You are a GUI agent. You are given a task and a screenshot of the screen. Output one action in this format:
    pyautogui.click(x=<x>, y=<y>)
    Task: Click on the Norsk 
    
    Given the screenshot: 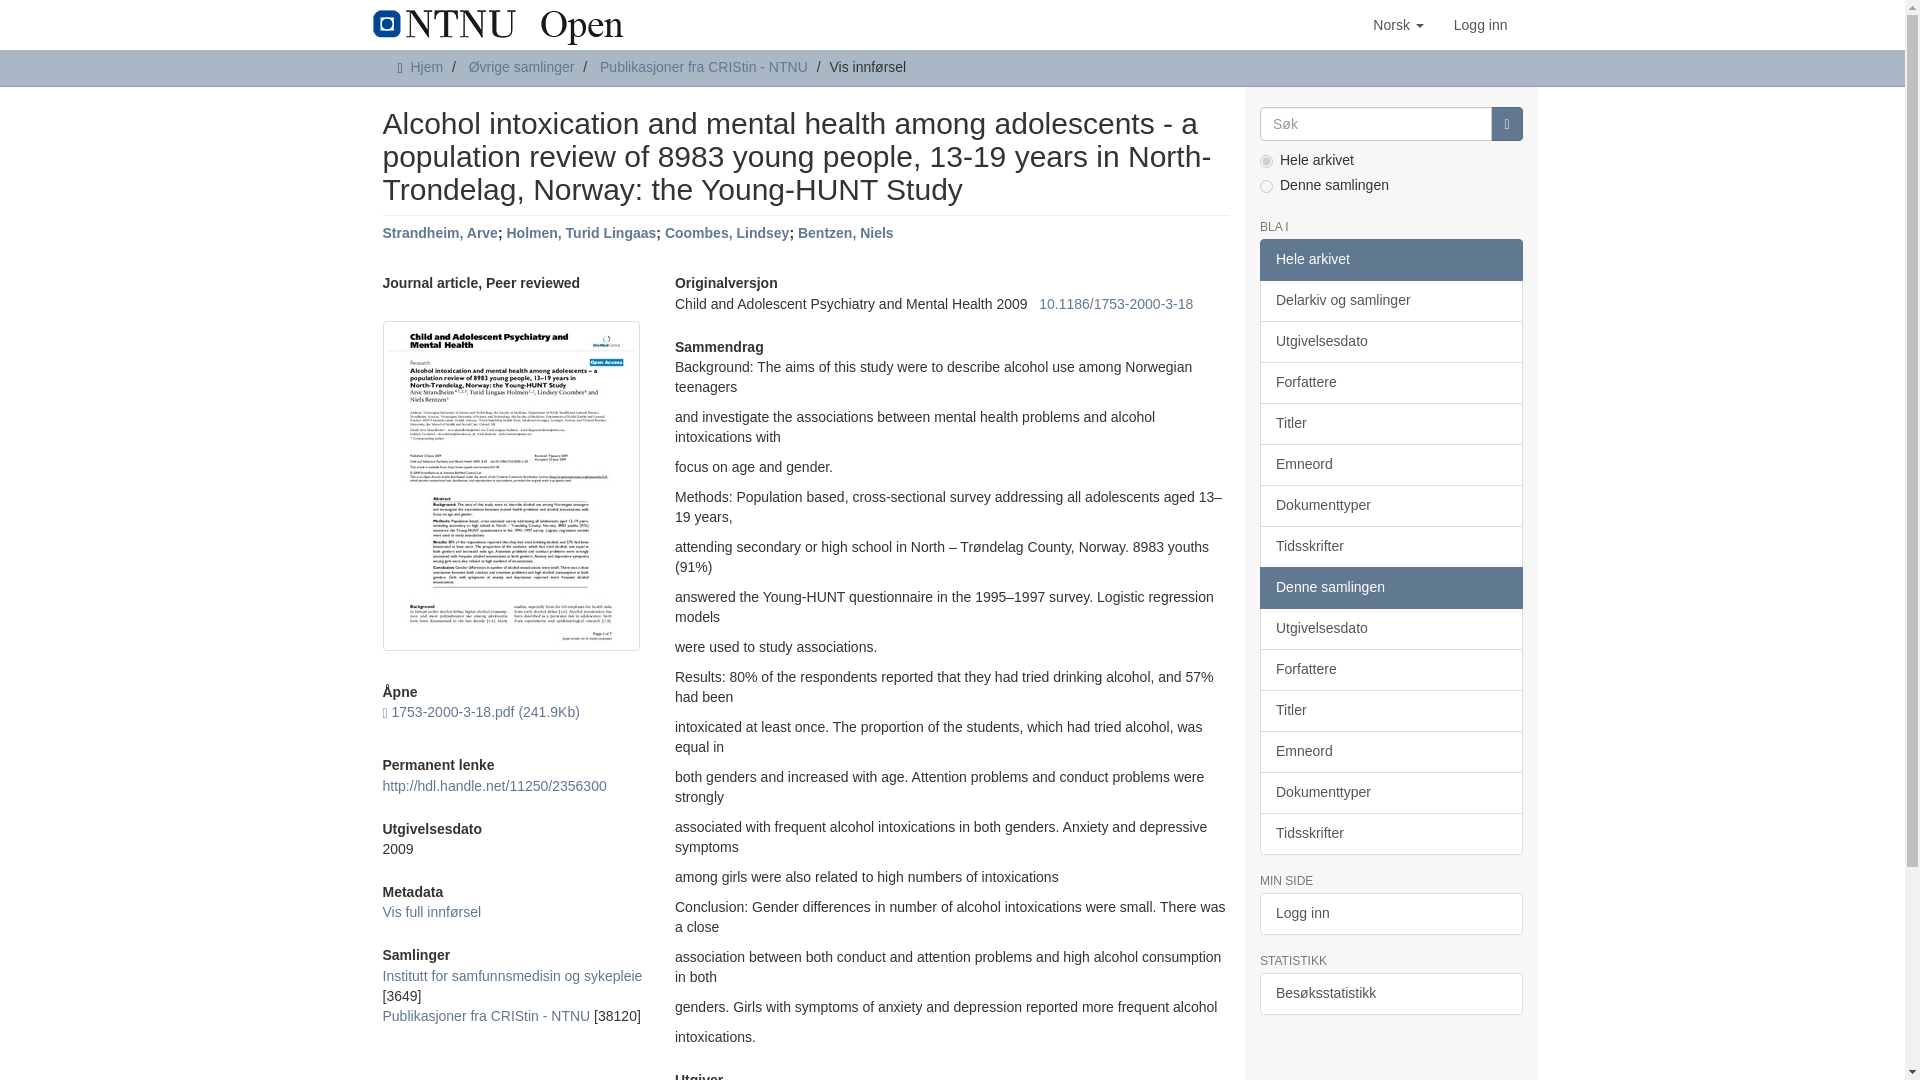 What is the action you would take?
    pyautogui.click(x=1398, y=24)
    